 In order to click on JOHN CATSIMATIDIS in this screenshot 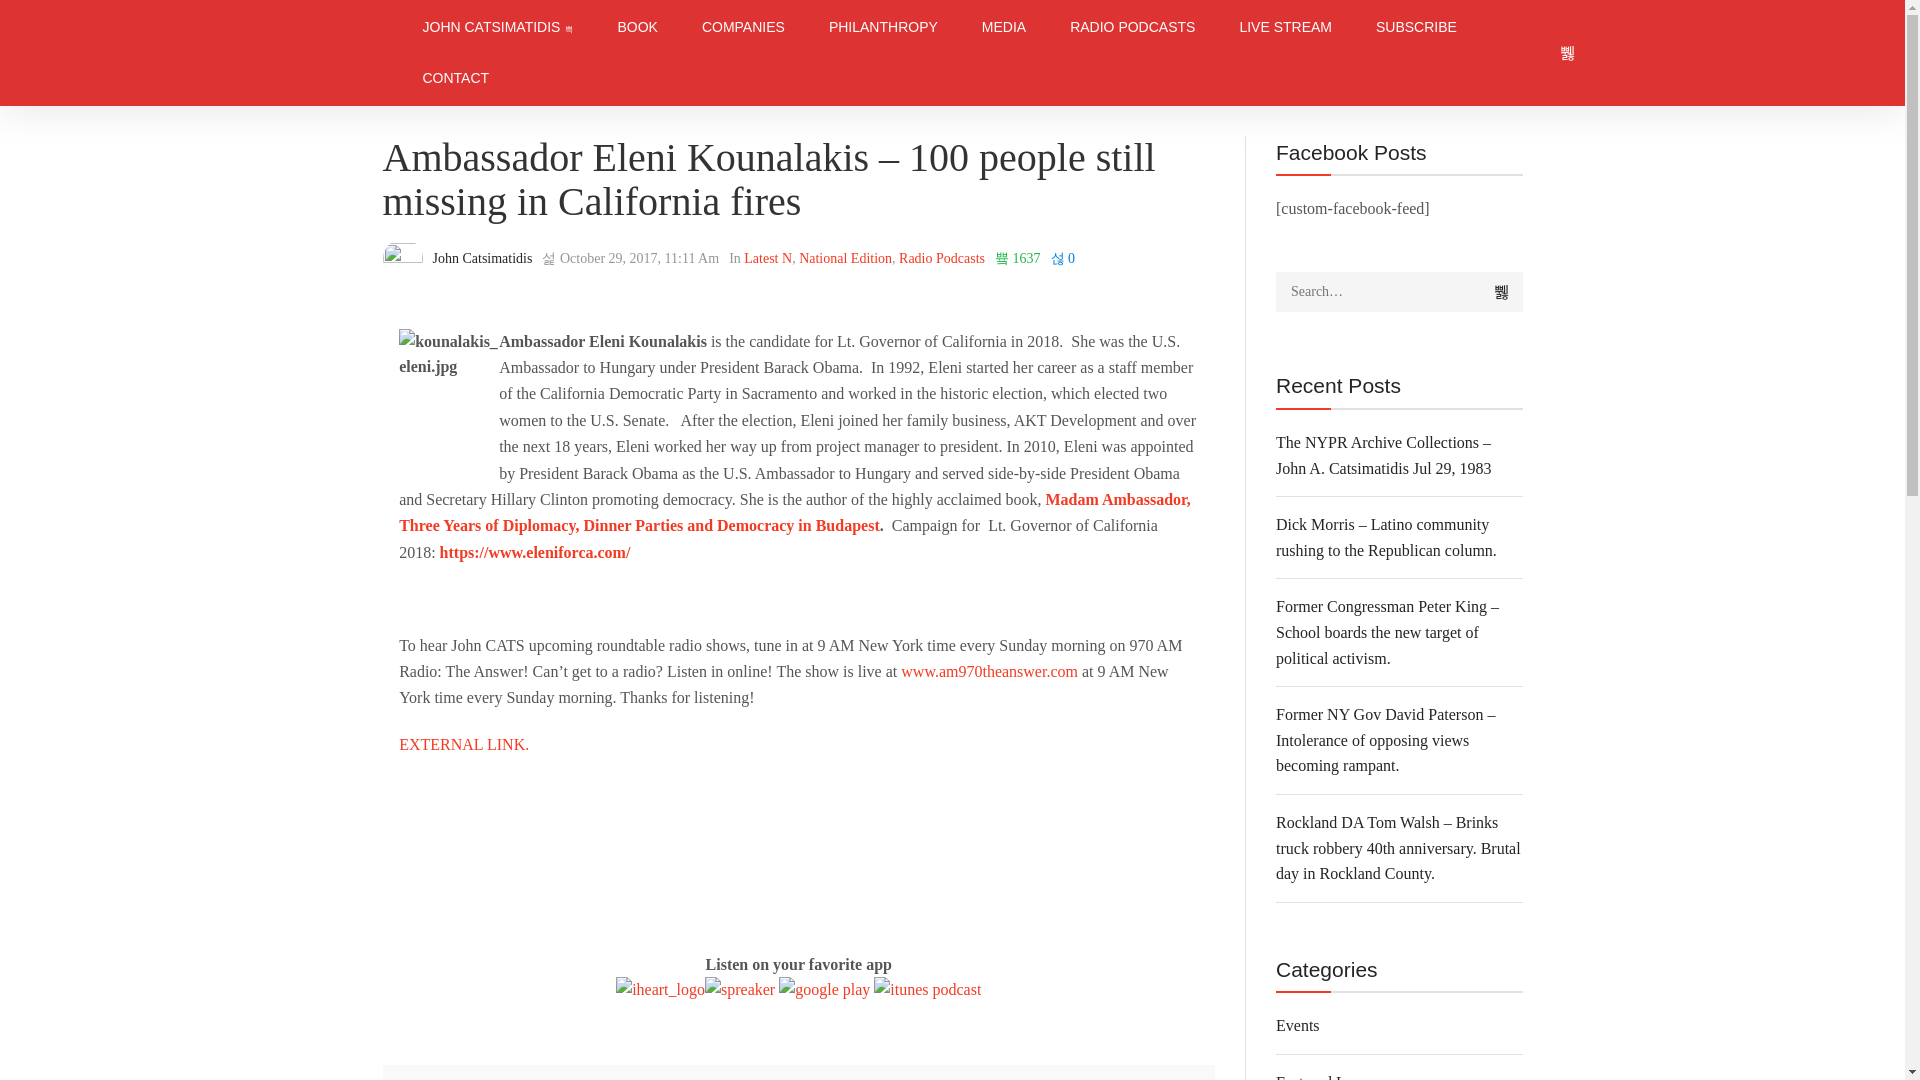, I will do `click(497, 26)`.